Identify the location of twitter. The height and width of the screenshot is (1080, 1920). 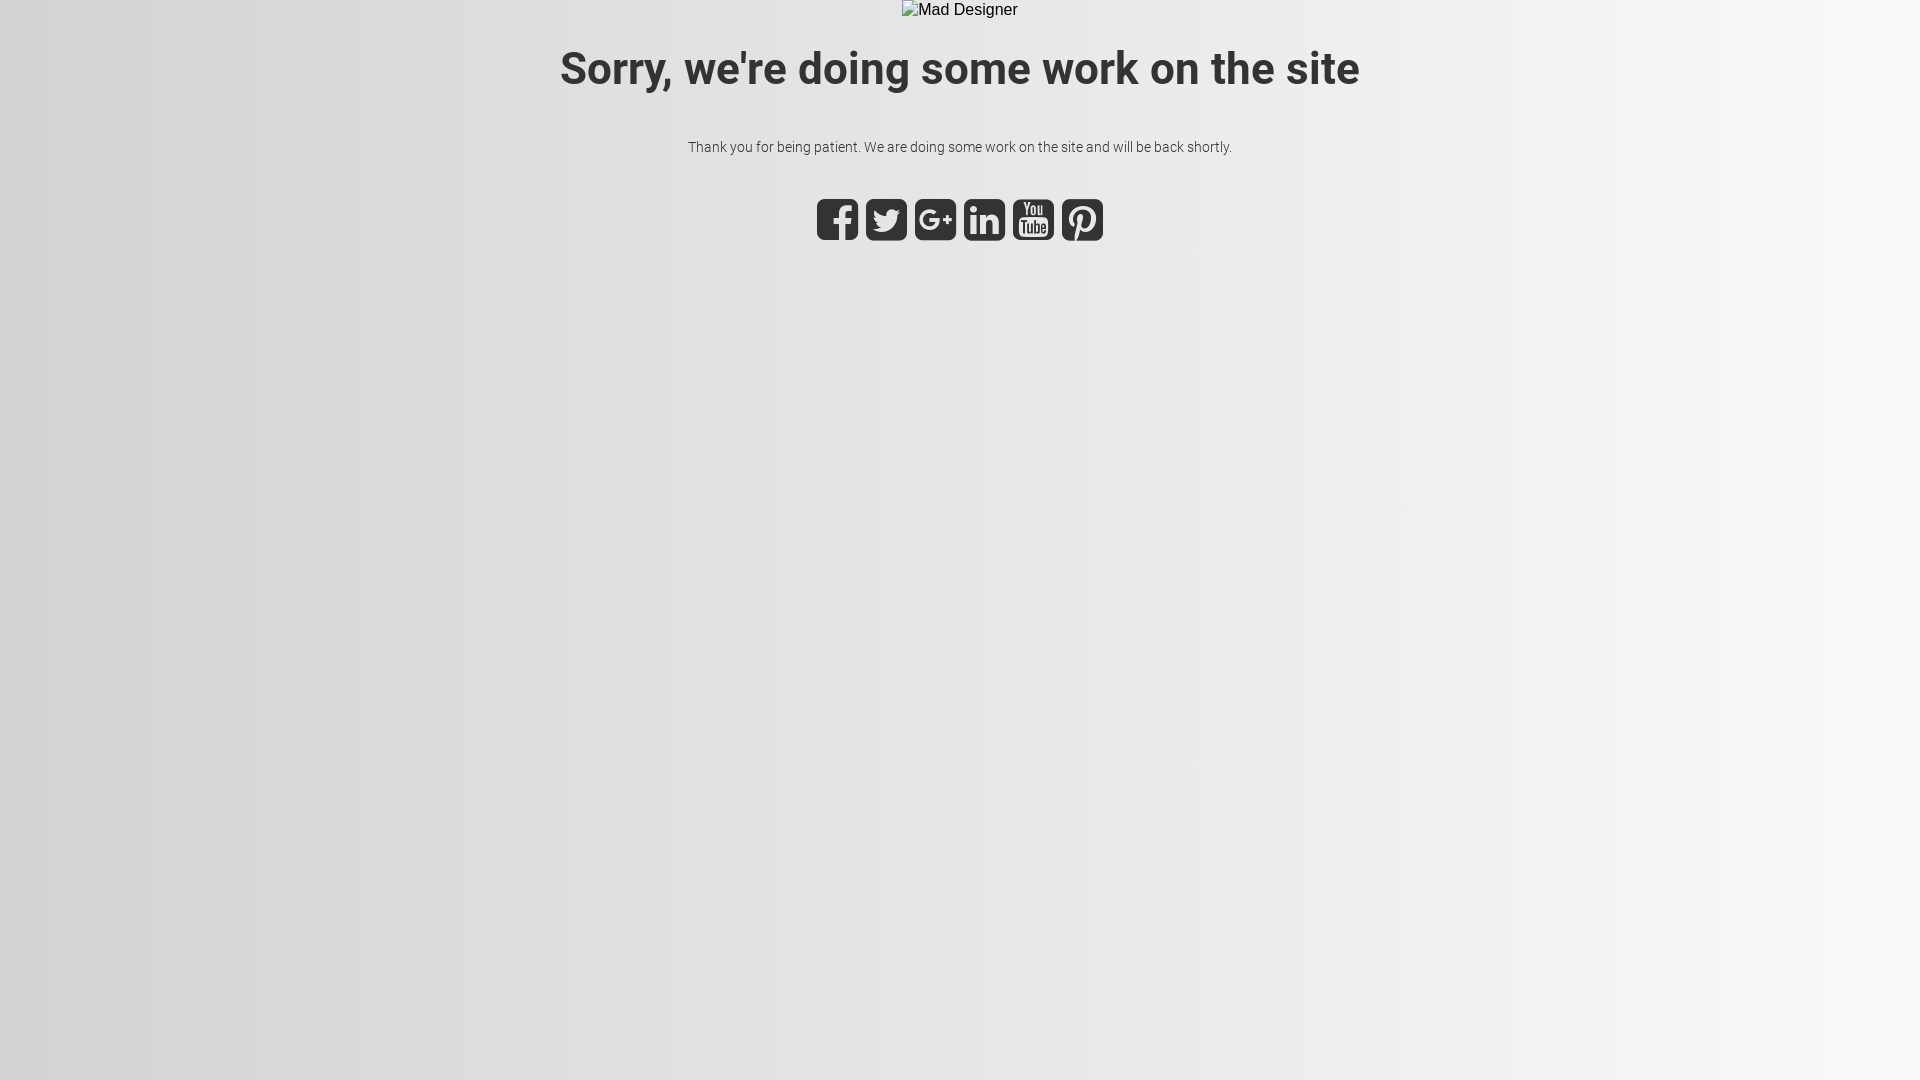
(886, 232).